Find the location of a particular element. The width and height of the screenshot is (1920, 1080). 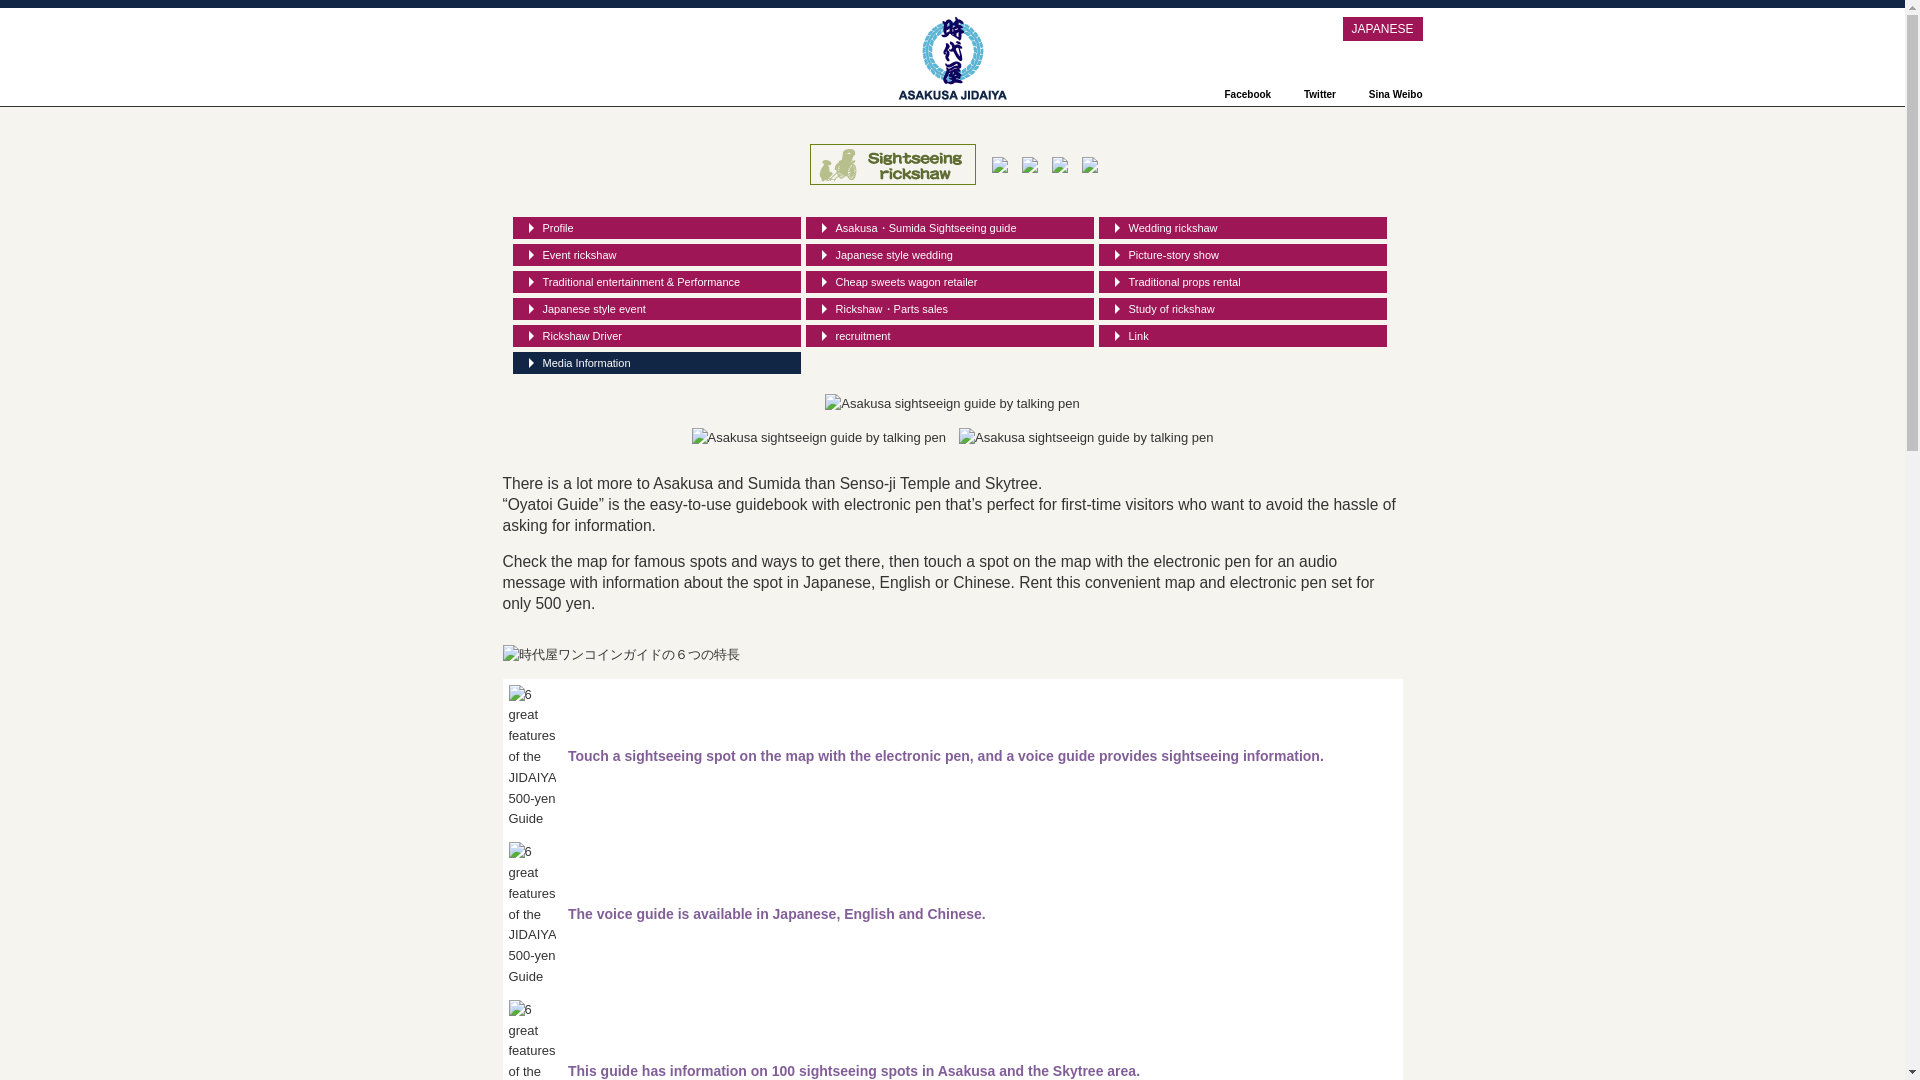

Japanese style event is located at coordinates (656, 308).